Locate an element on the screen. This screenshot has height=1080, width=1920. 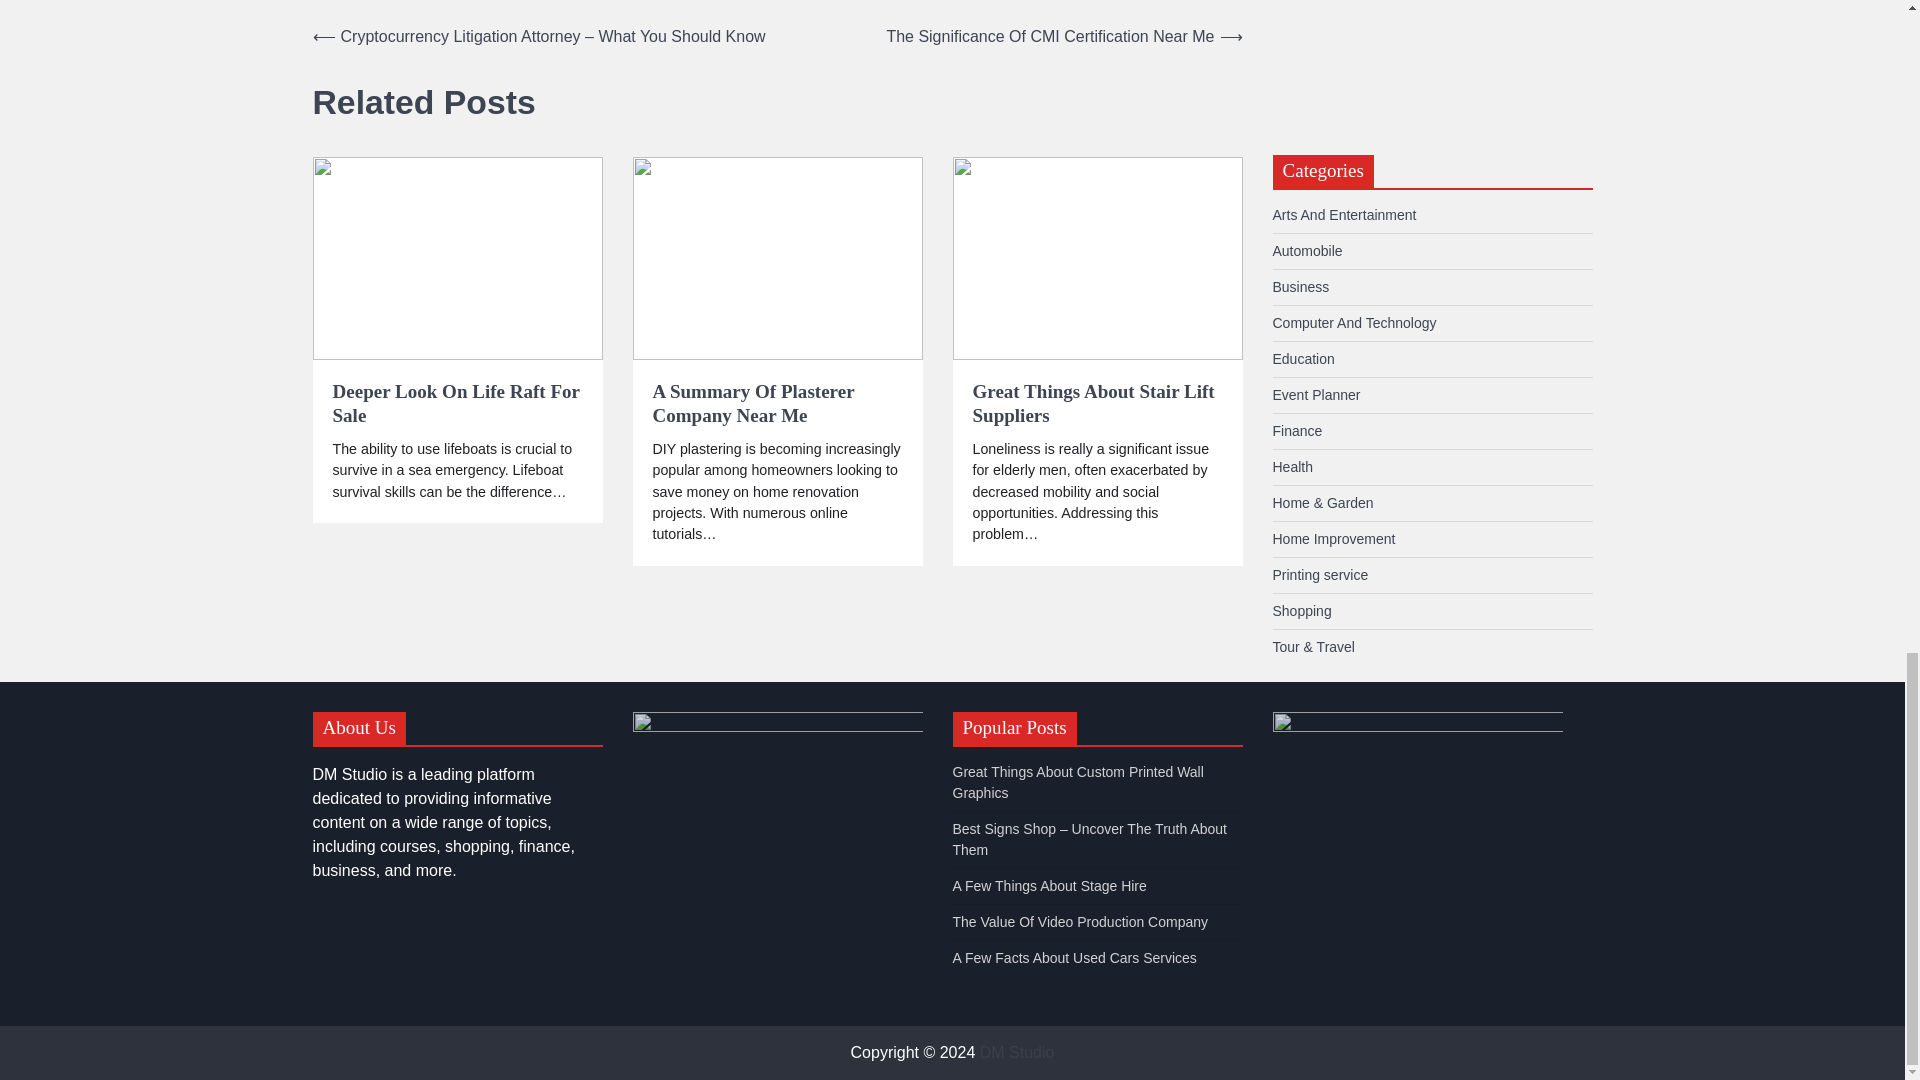
Deeper Look On Life Raft For Sale is located at coordinates (456, 404).